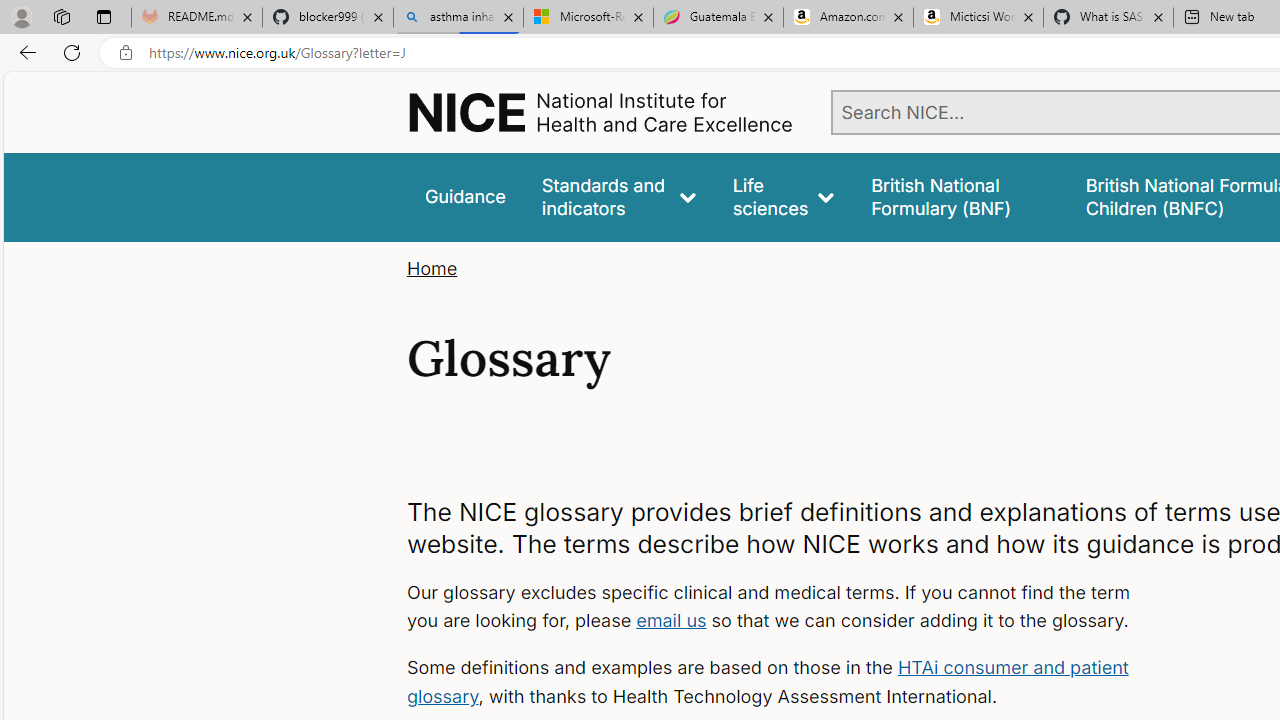  I want to click on Life sciences, so click(784, 196).